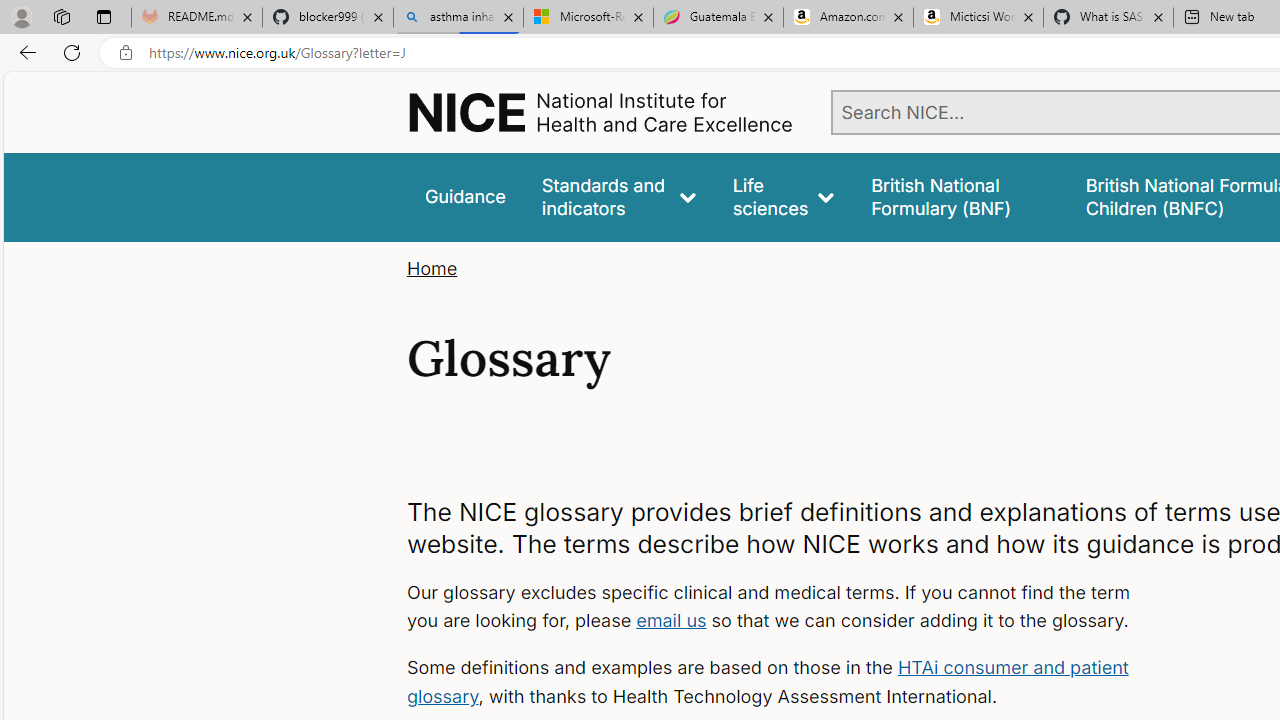  I want to click on Life sciences, so click(784, 196).